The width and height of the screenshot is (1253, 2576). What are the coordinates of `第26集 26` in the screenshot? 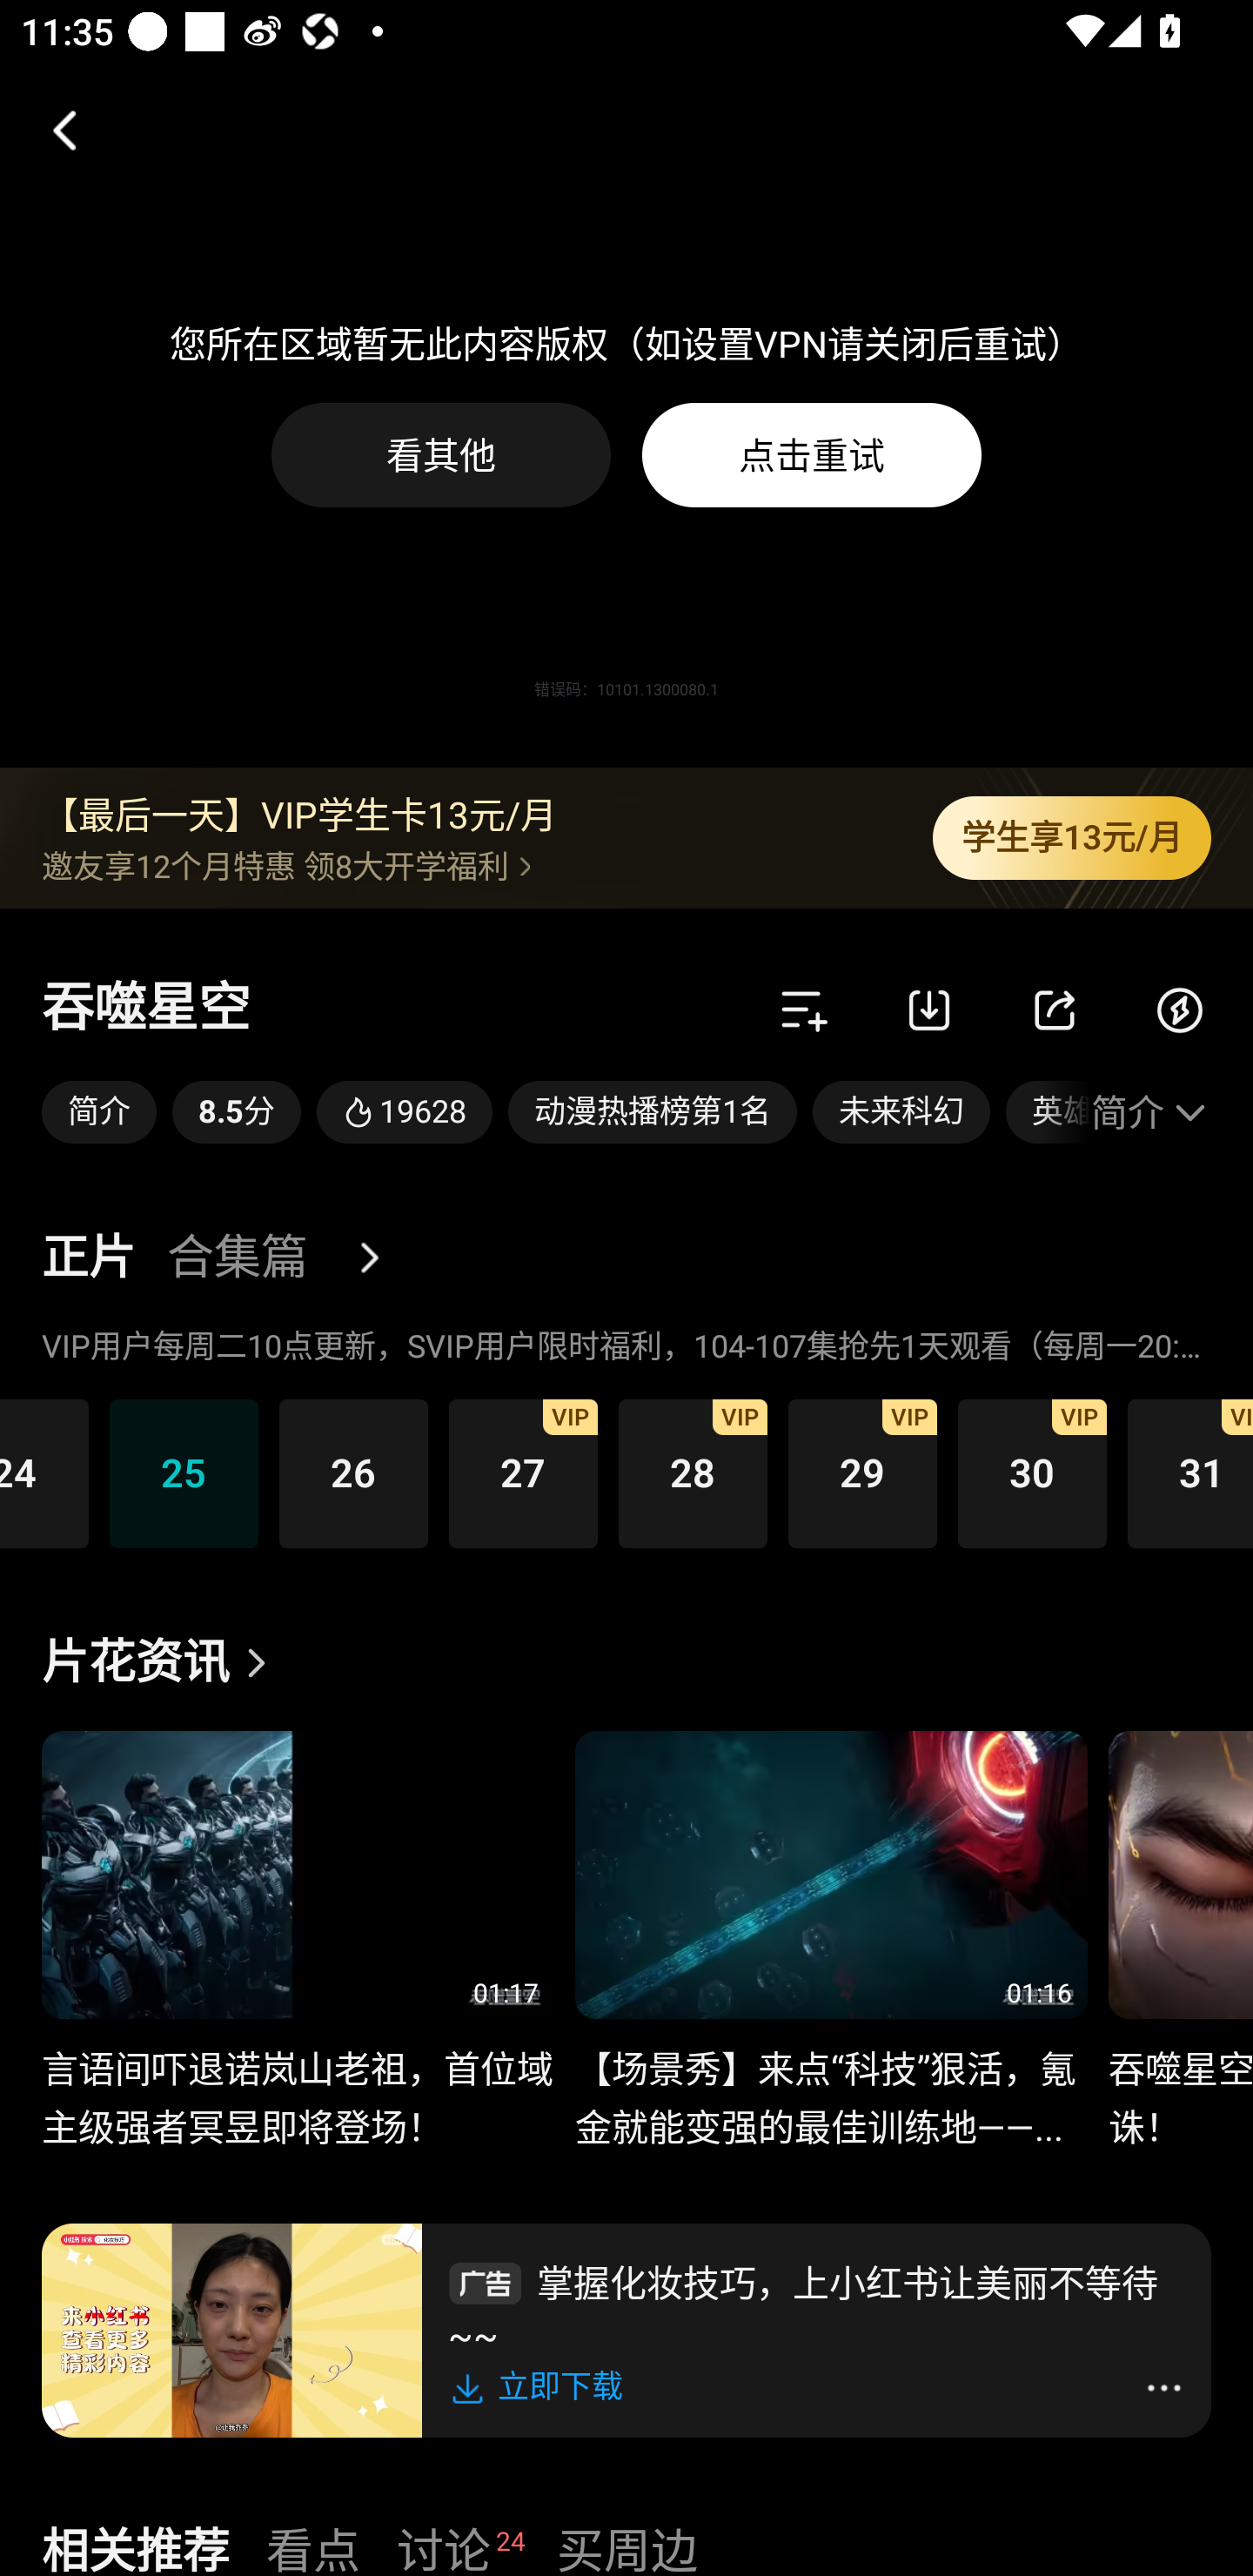 It's located at (353, 1472).